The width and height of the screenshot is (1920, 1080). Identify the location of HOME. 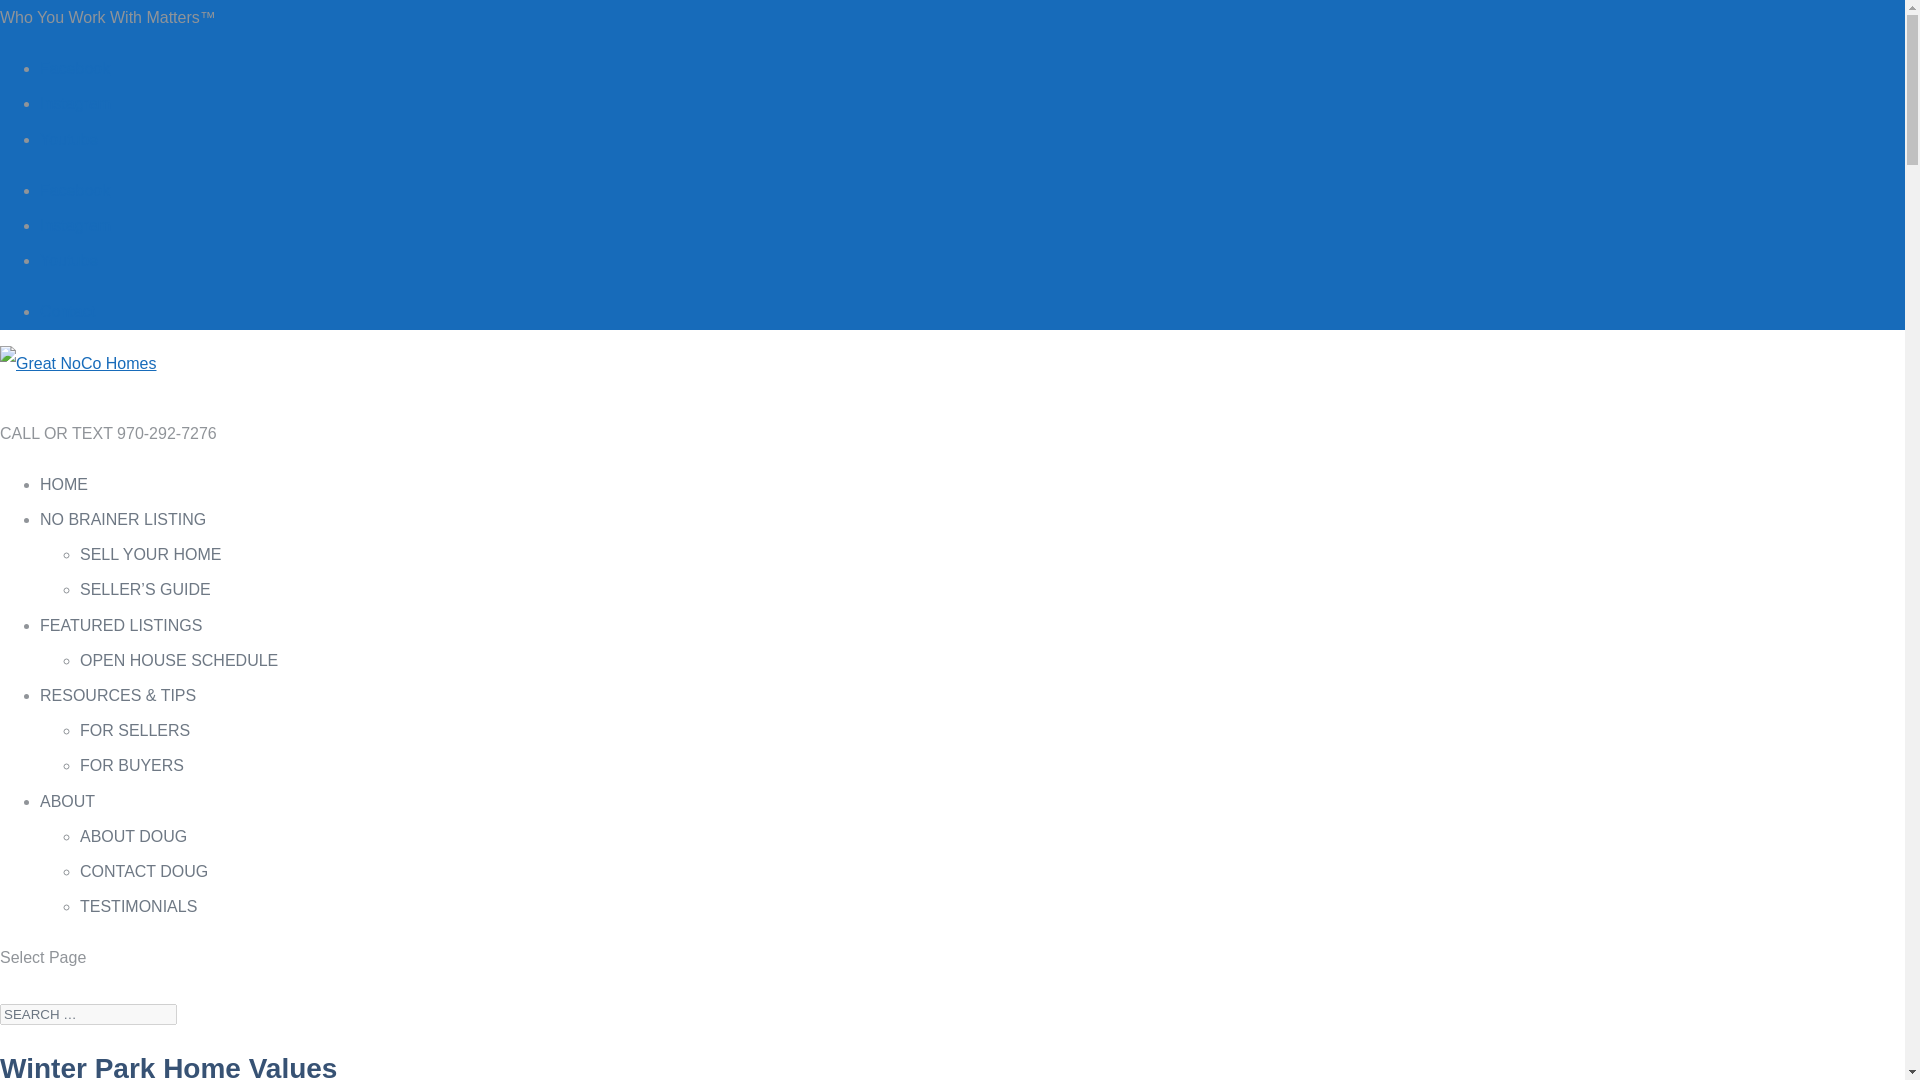
(64, 497).